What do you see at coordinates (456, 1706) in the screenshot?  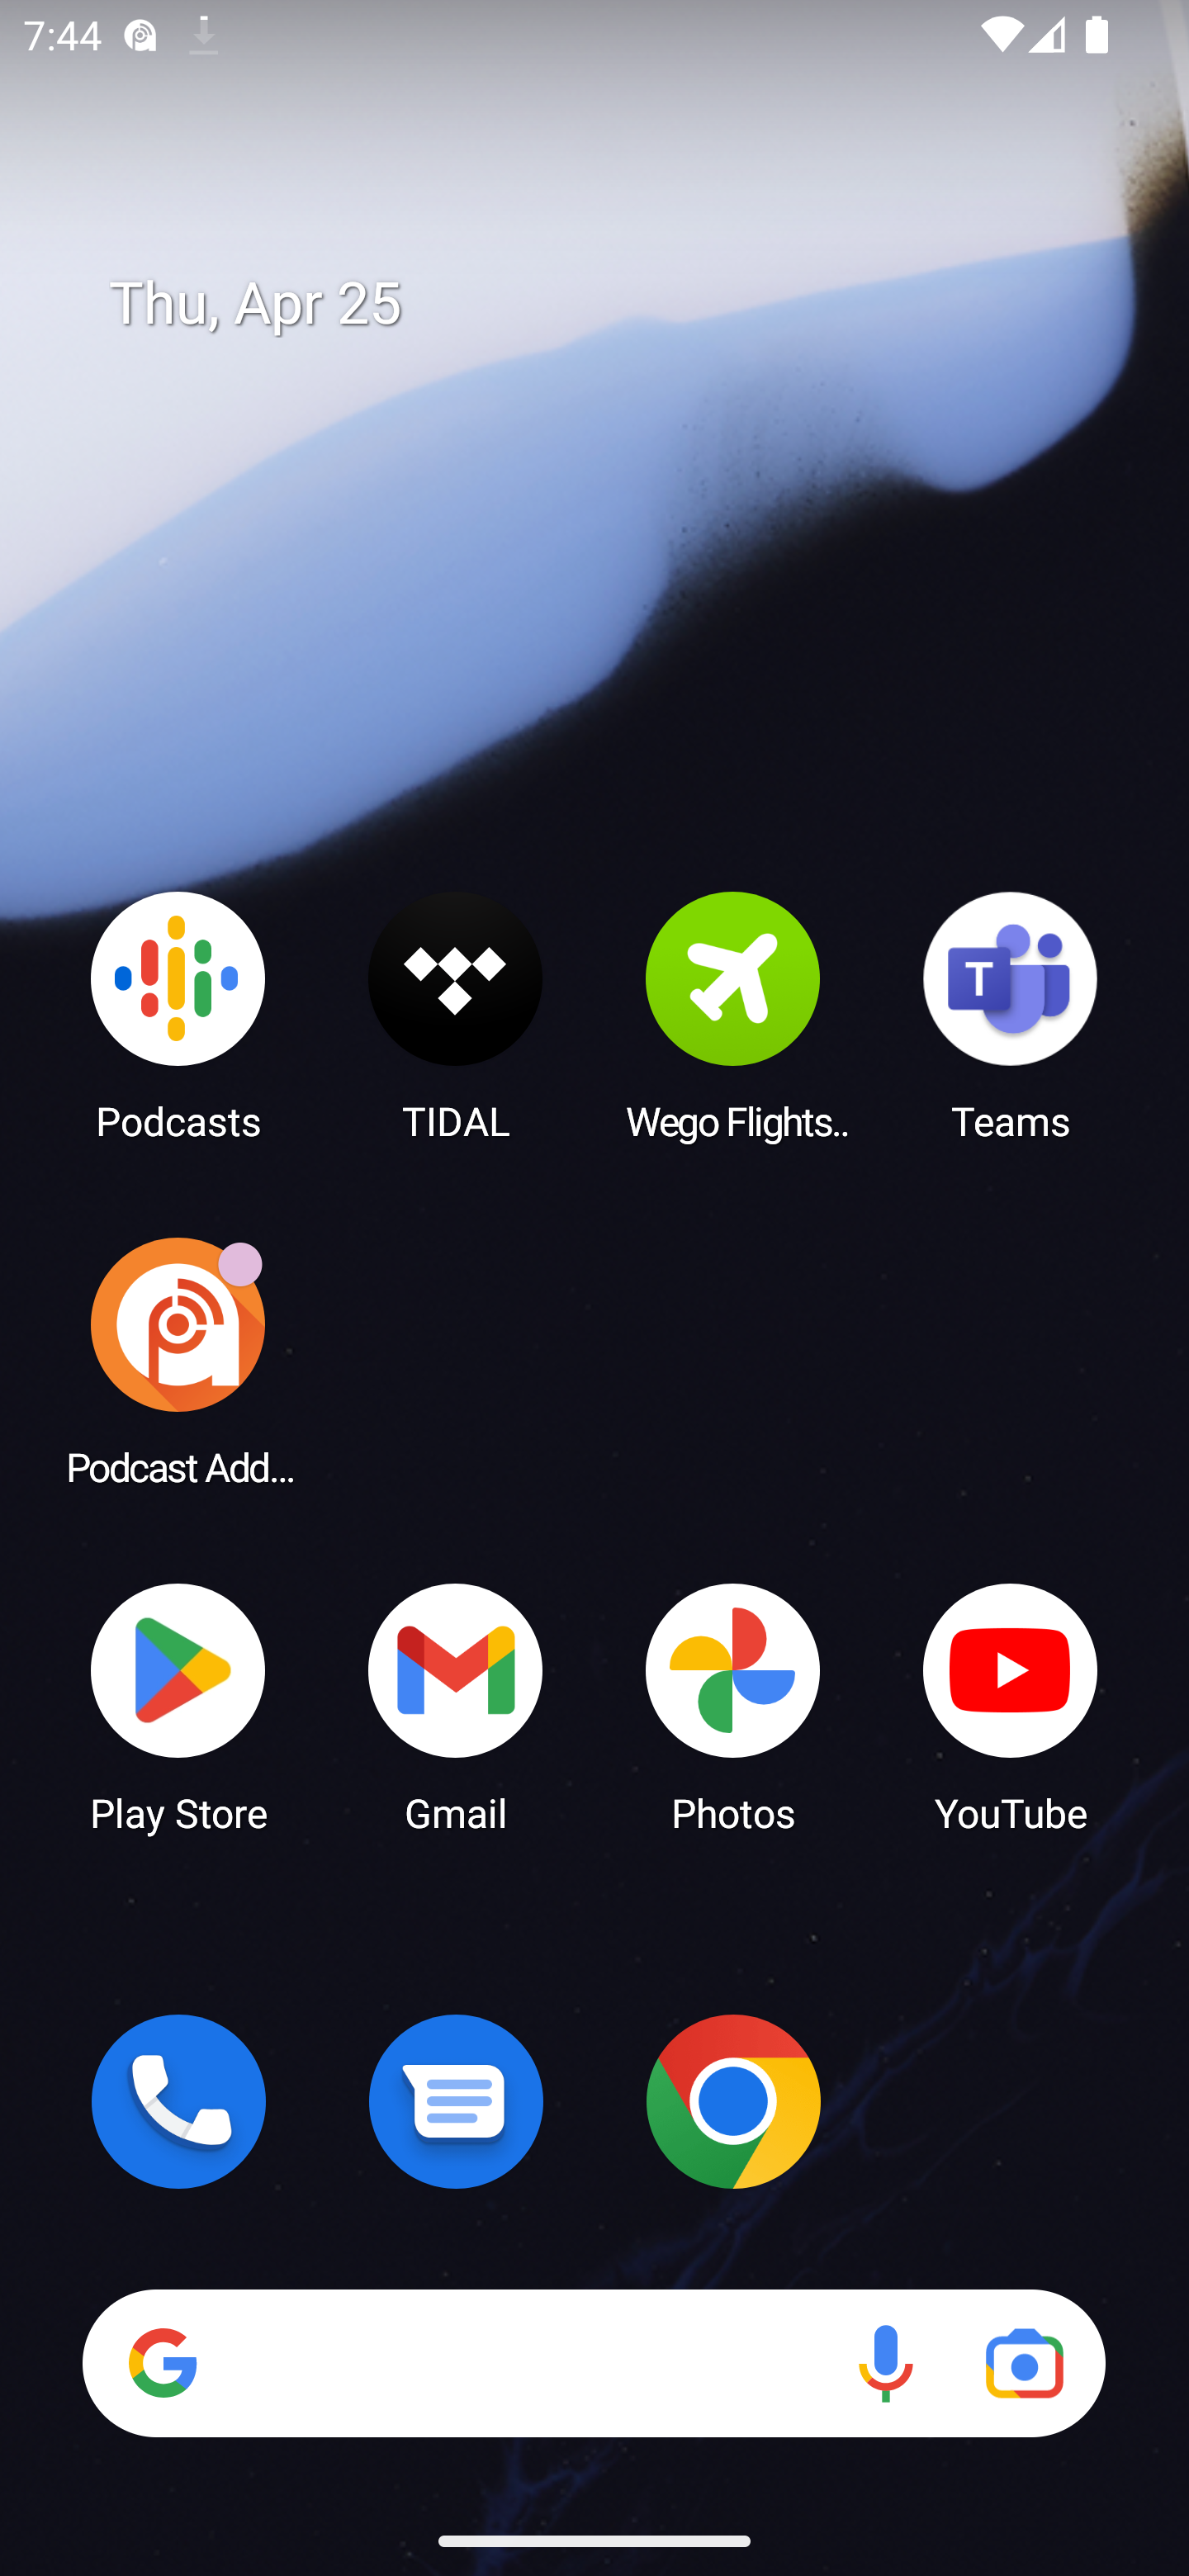 I see `Gmail` at bounding box center [456, 1706].